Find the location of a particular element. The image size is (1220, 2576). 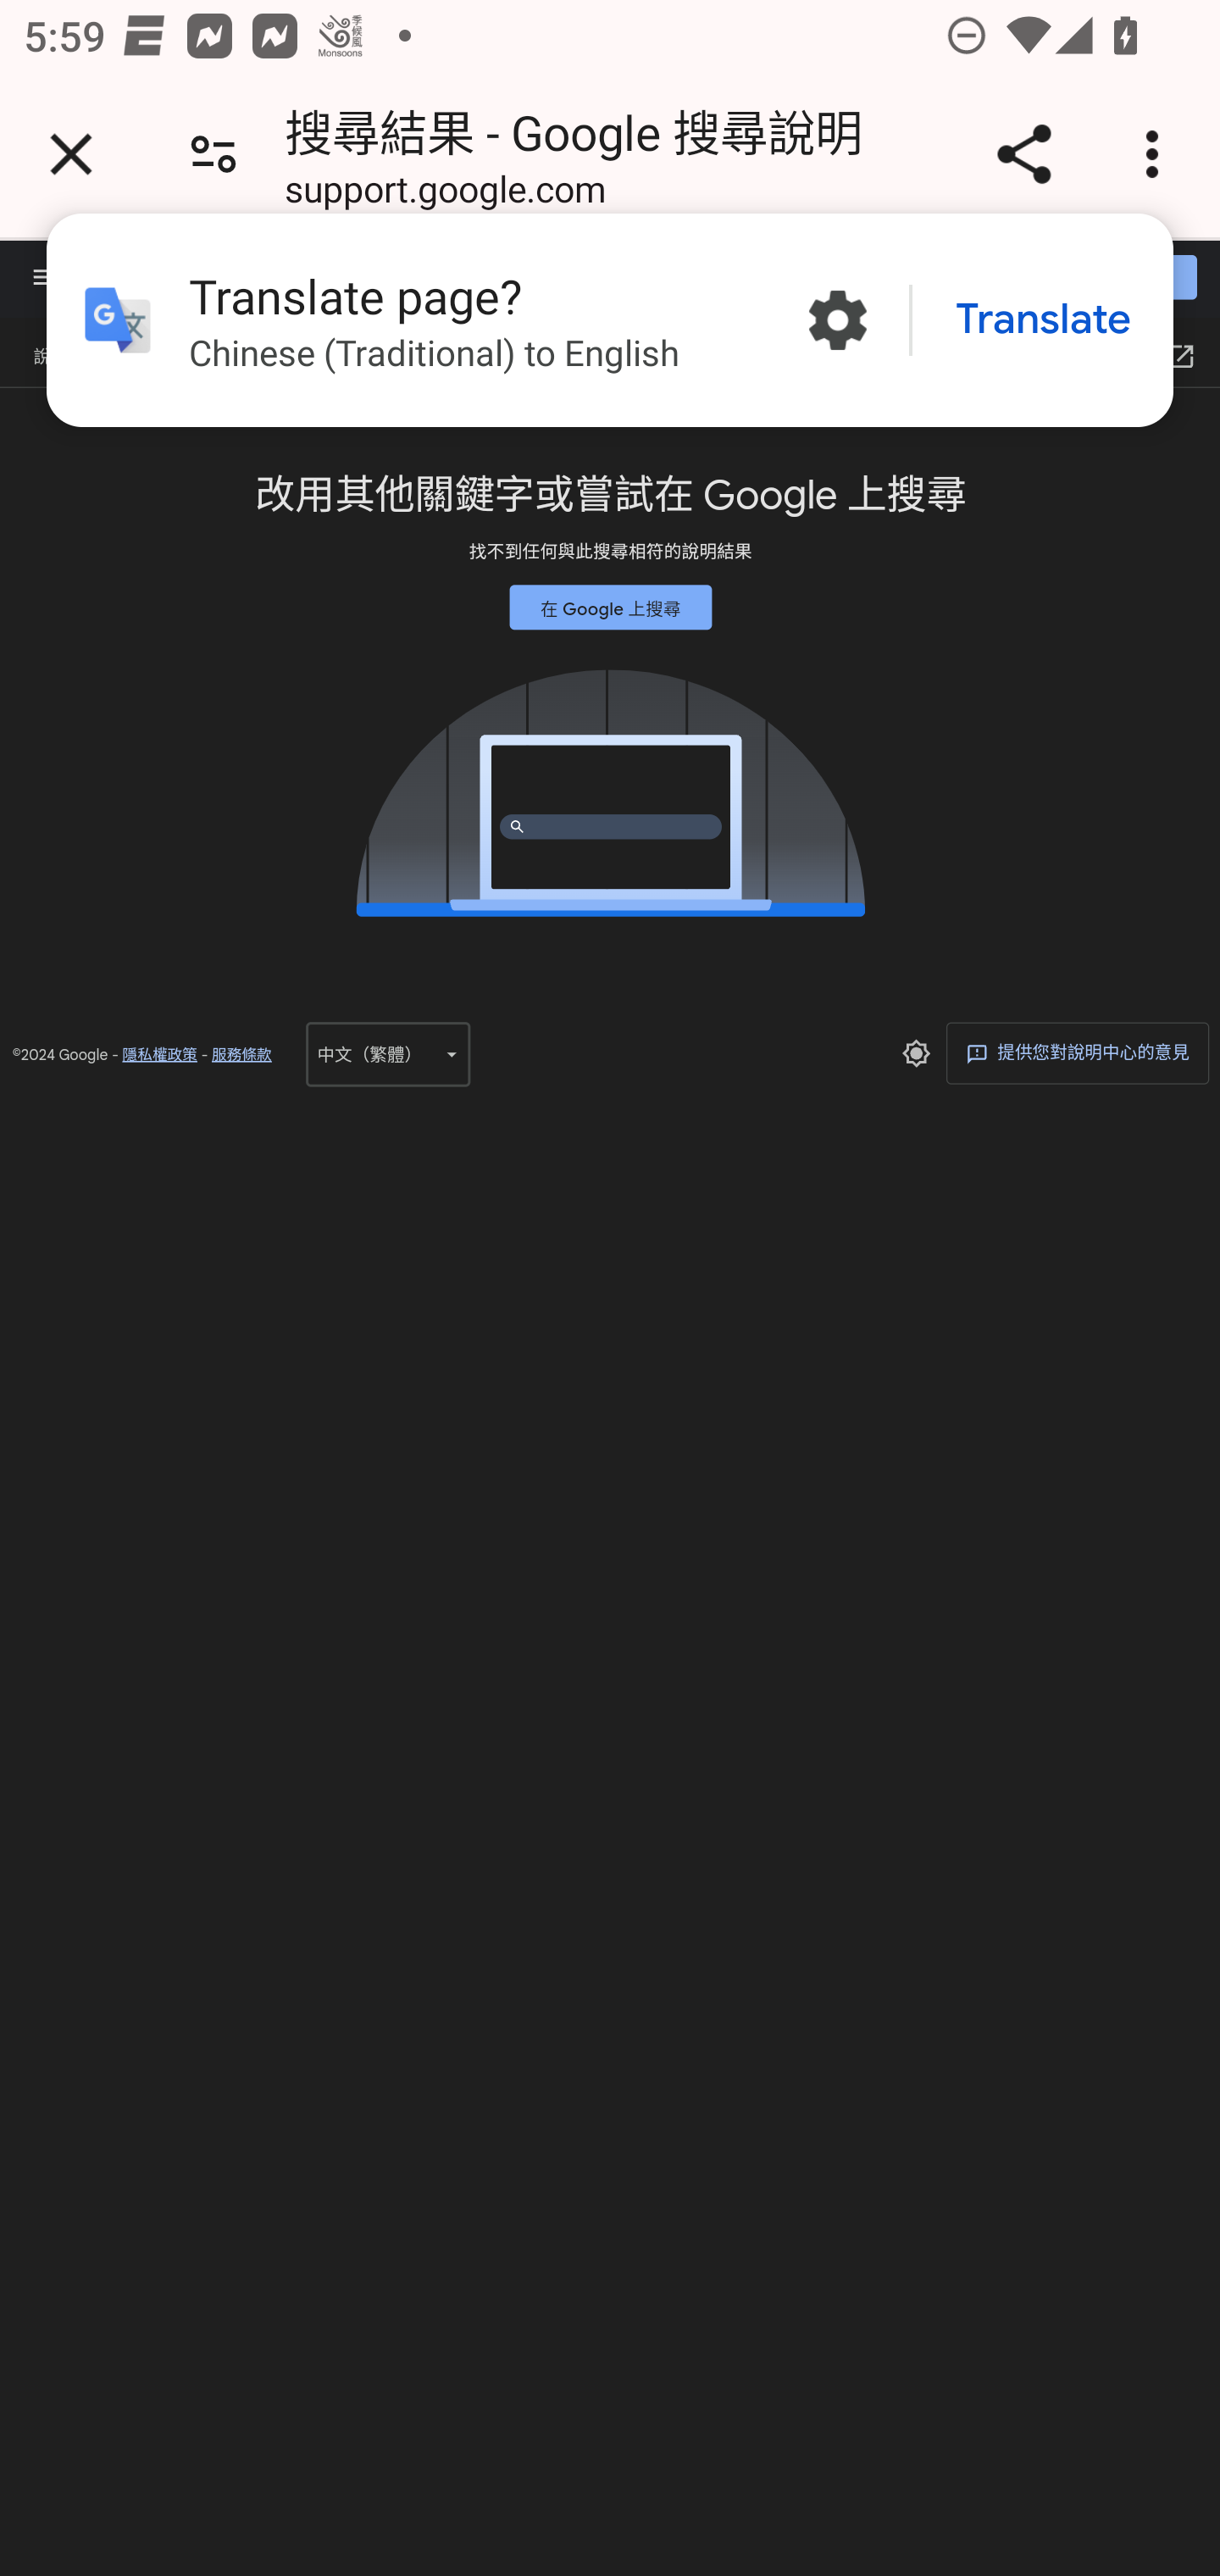

support.google.com is located at coordinates (445, 194).